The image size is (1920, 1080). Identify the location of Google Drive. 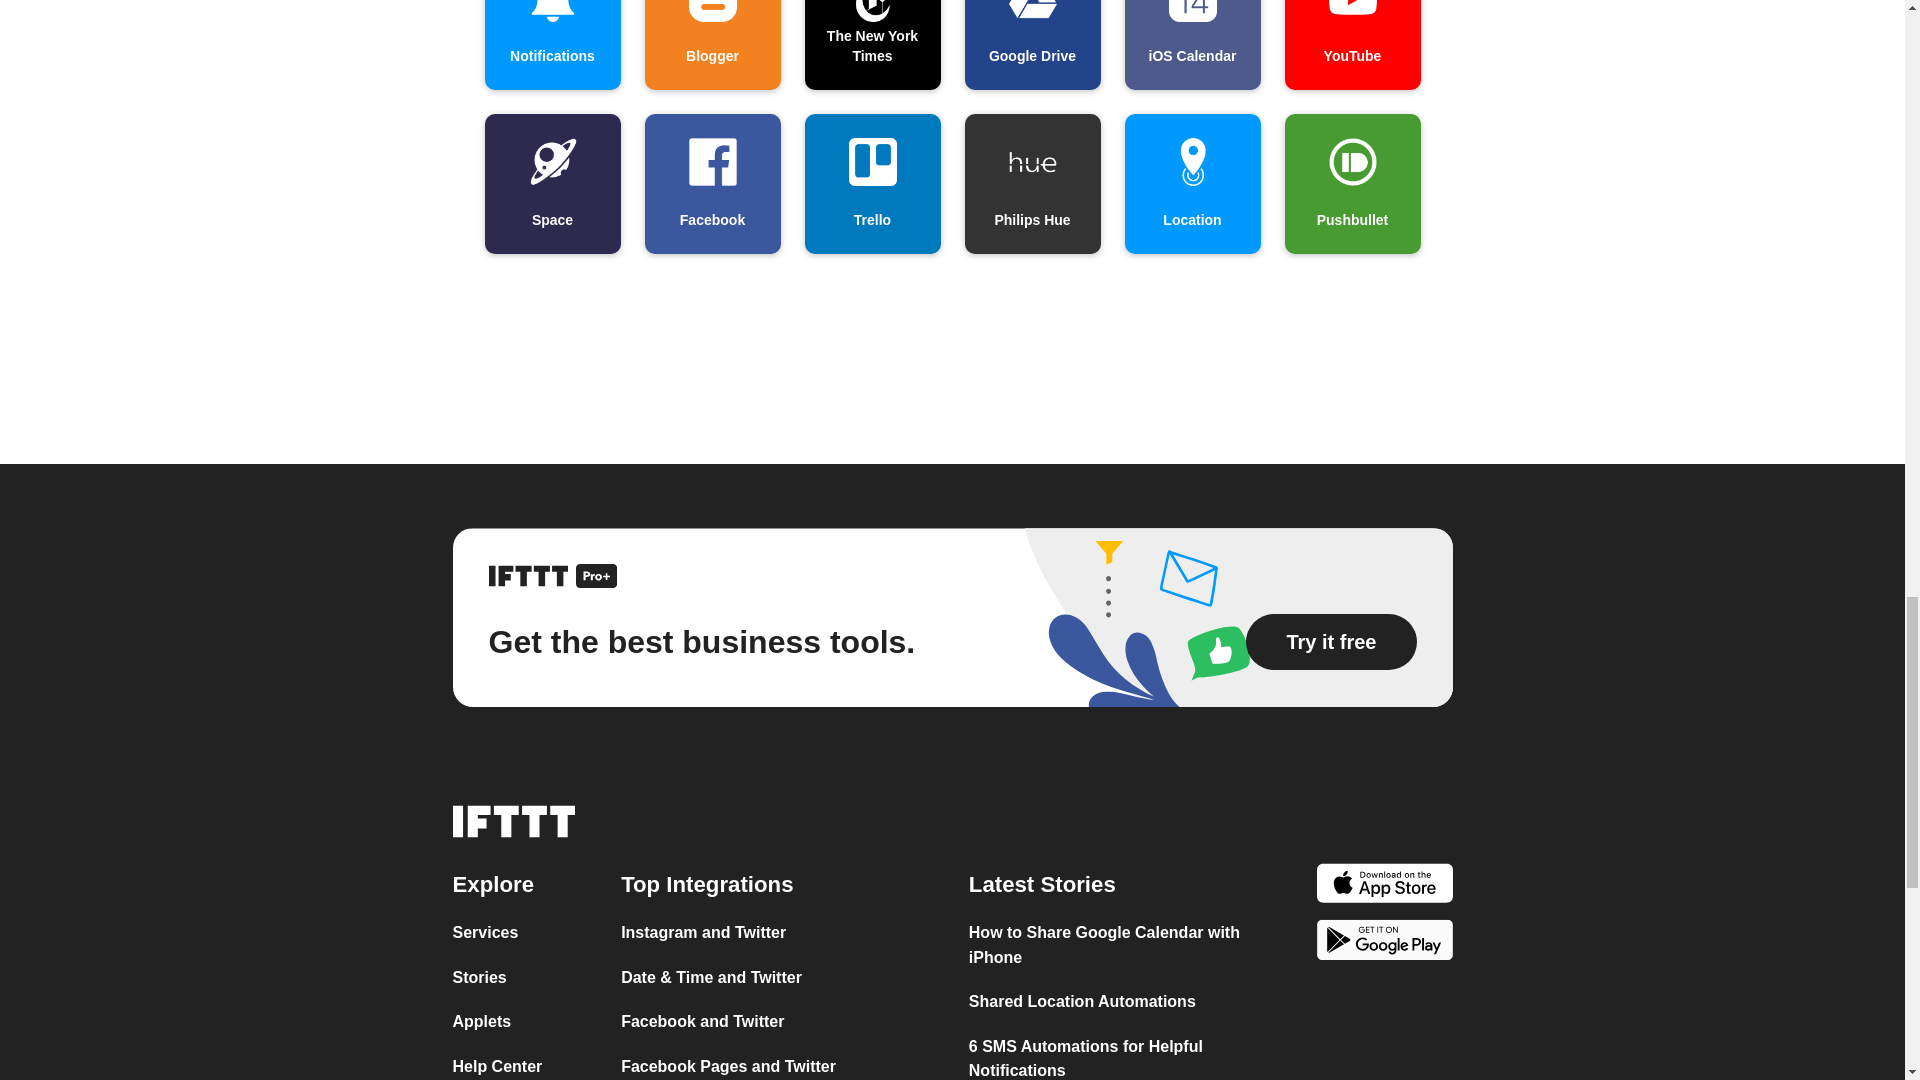
(1032, 44).